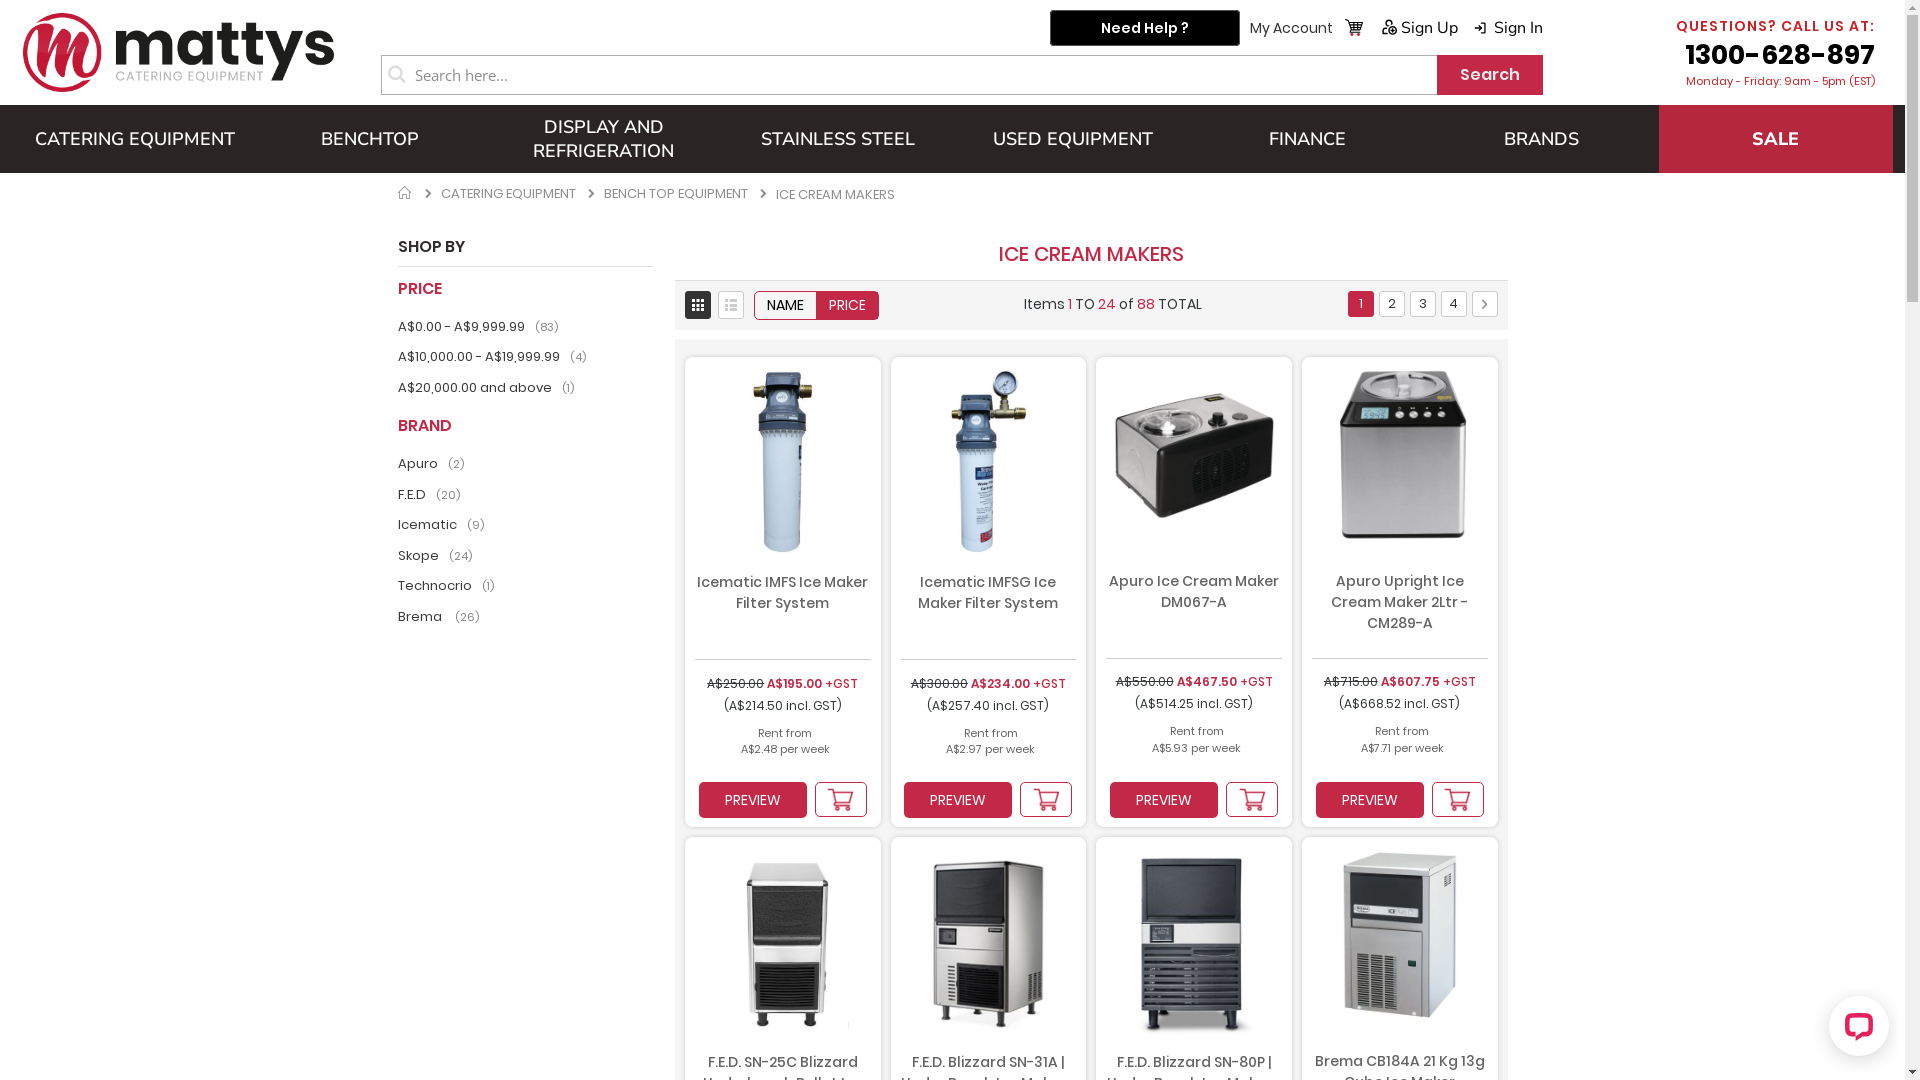  What do you see at coordinates (369, 139) in the screenshot?
I see `BENCHTOP` at bounding box center [369, 139].